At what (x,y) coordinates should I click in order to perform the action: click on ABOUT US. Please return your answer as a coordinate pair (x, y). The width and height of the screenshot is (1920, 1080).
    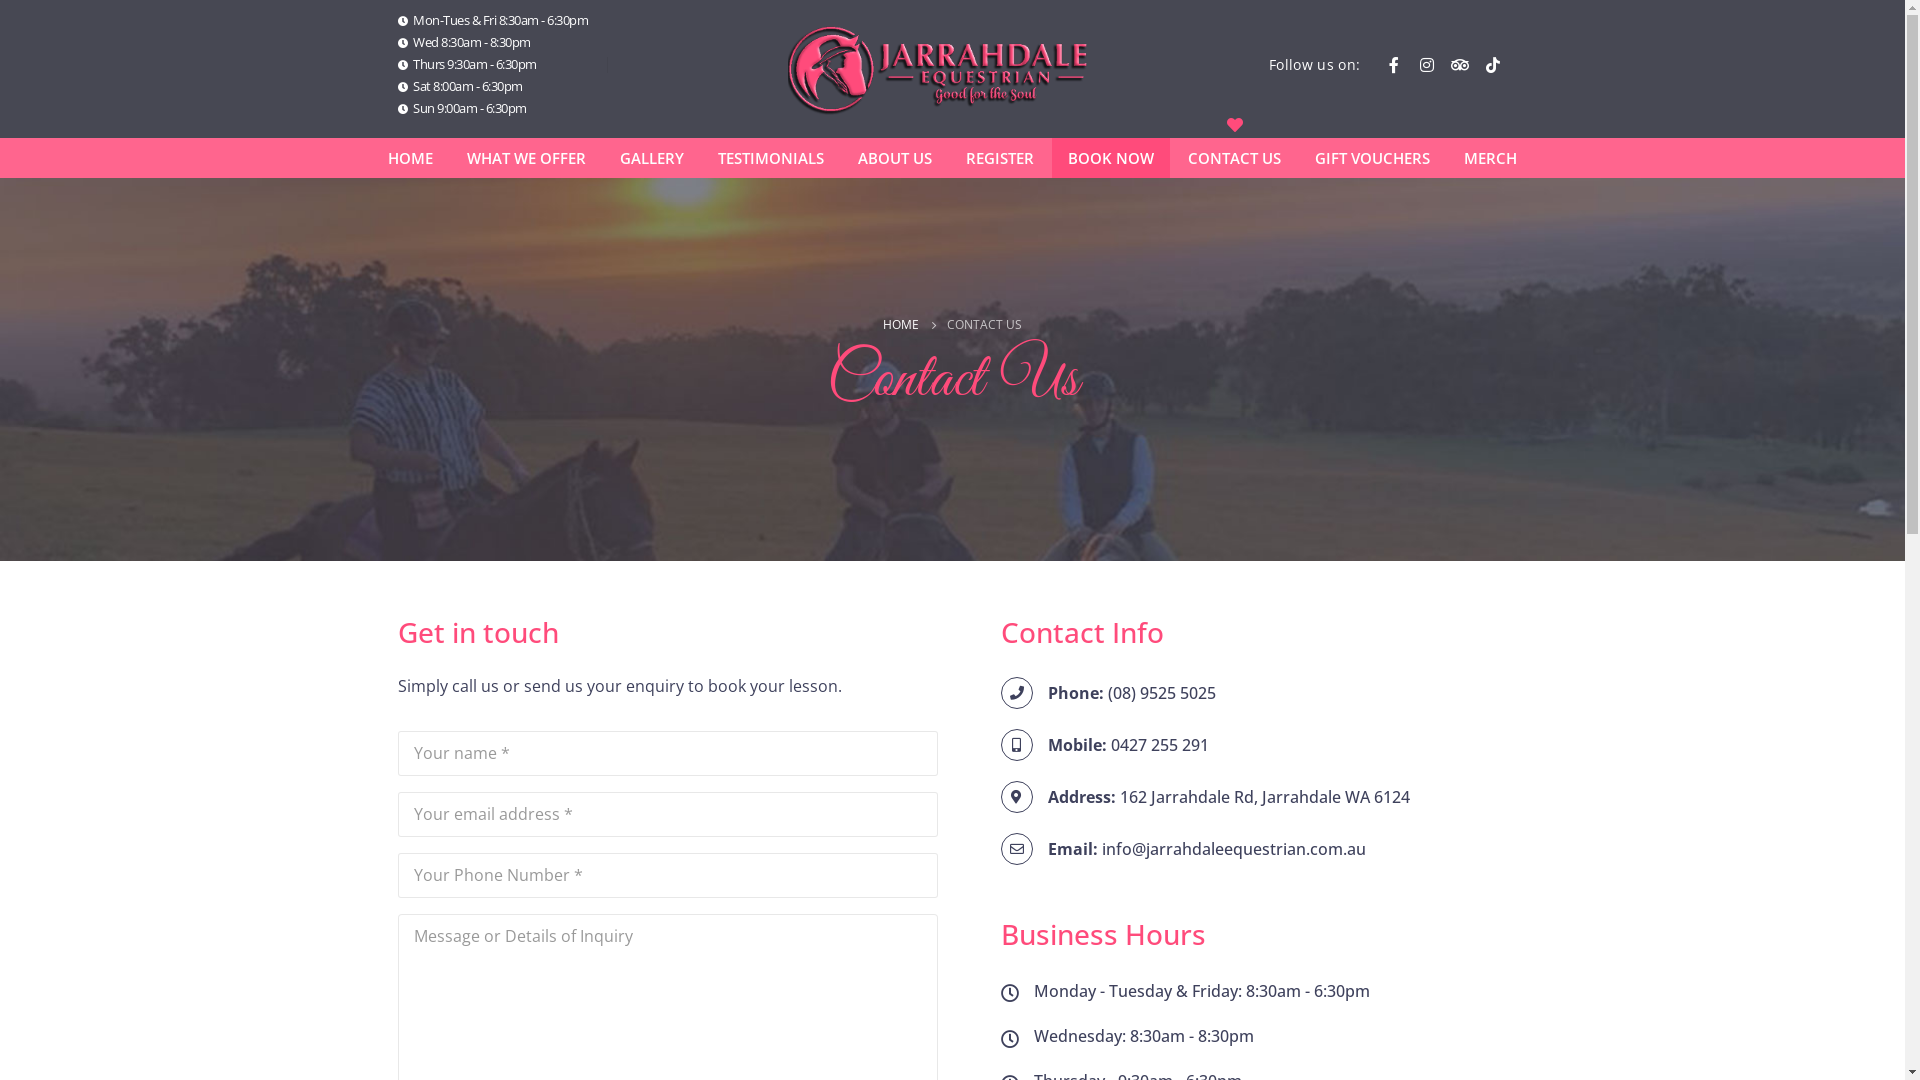
    Looking at the image, I should click on (895, 158).